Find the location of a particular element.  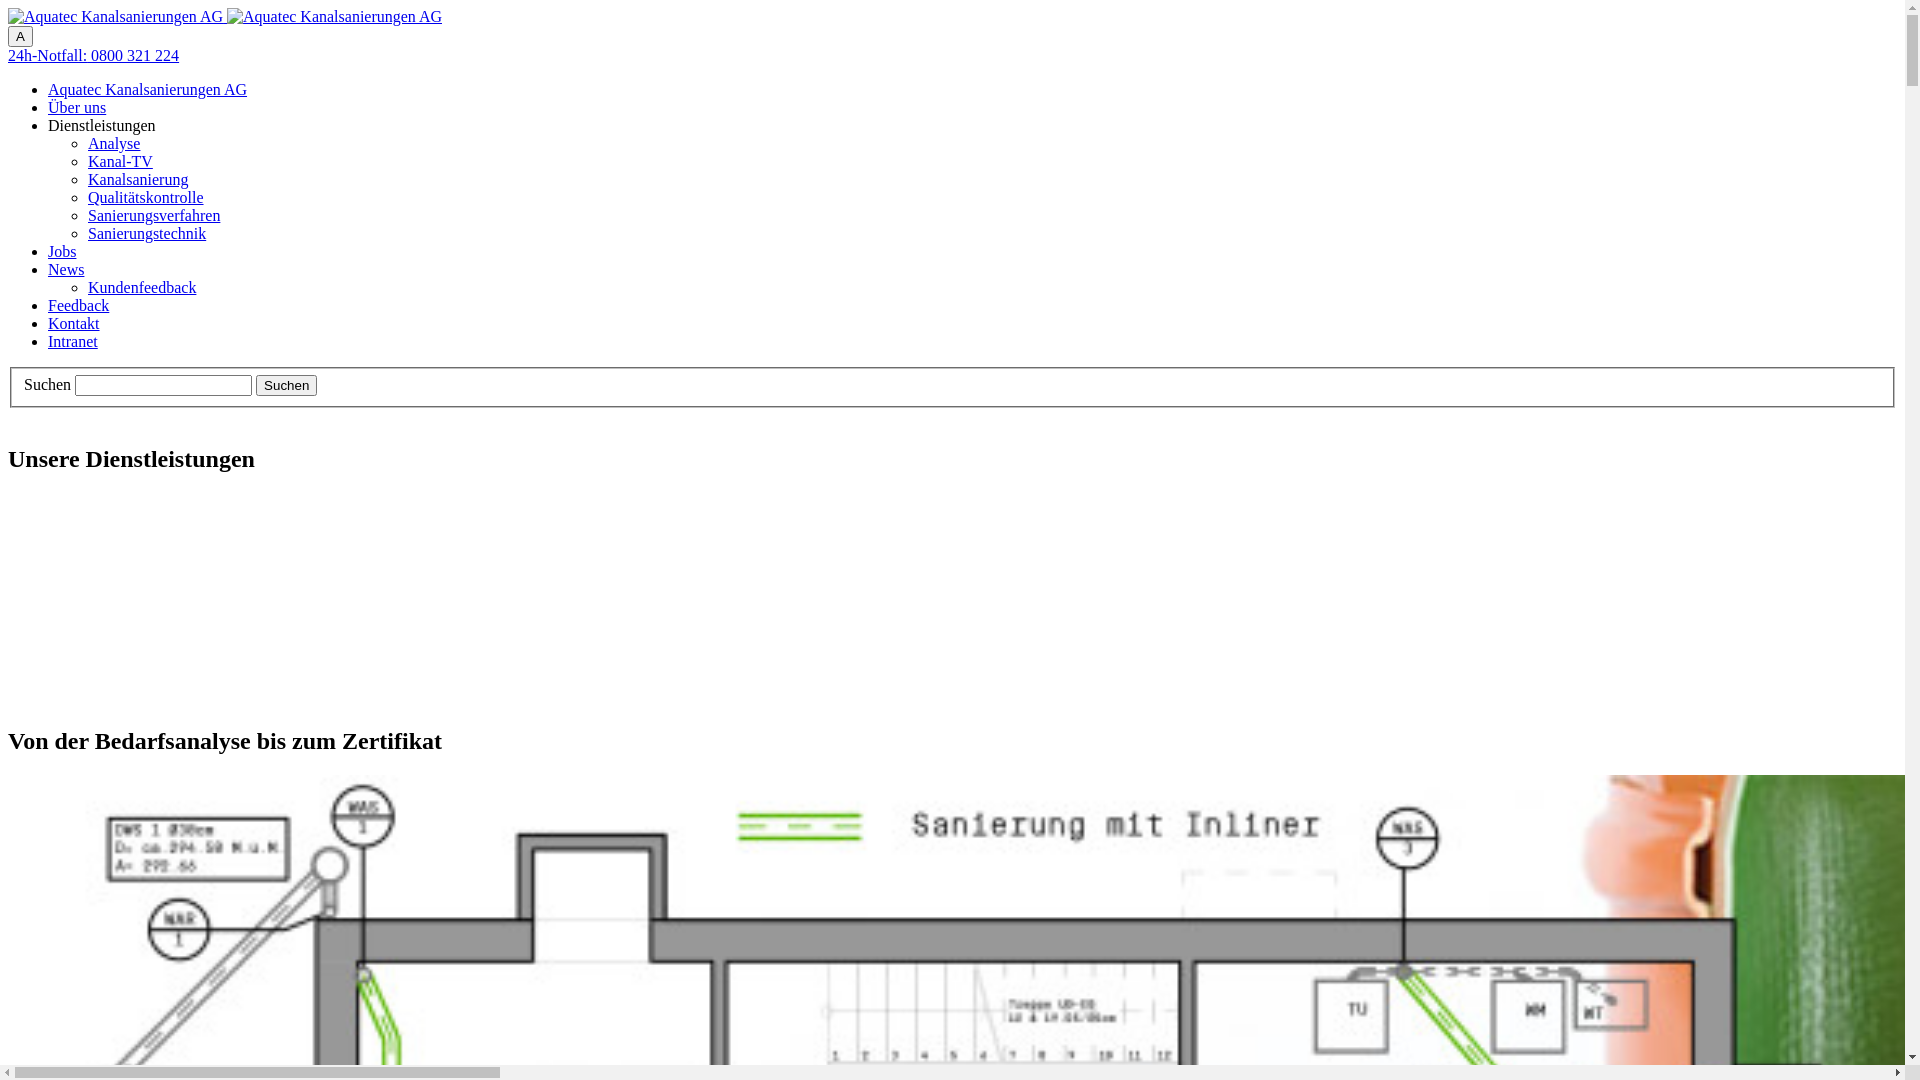

Sanierungstechnik is located at coordinates (147, 234).